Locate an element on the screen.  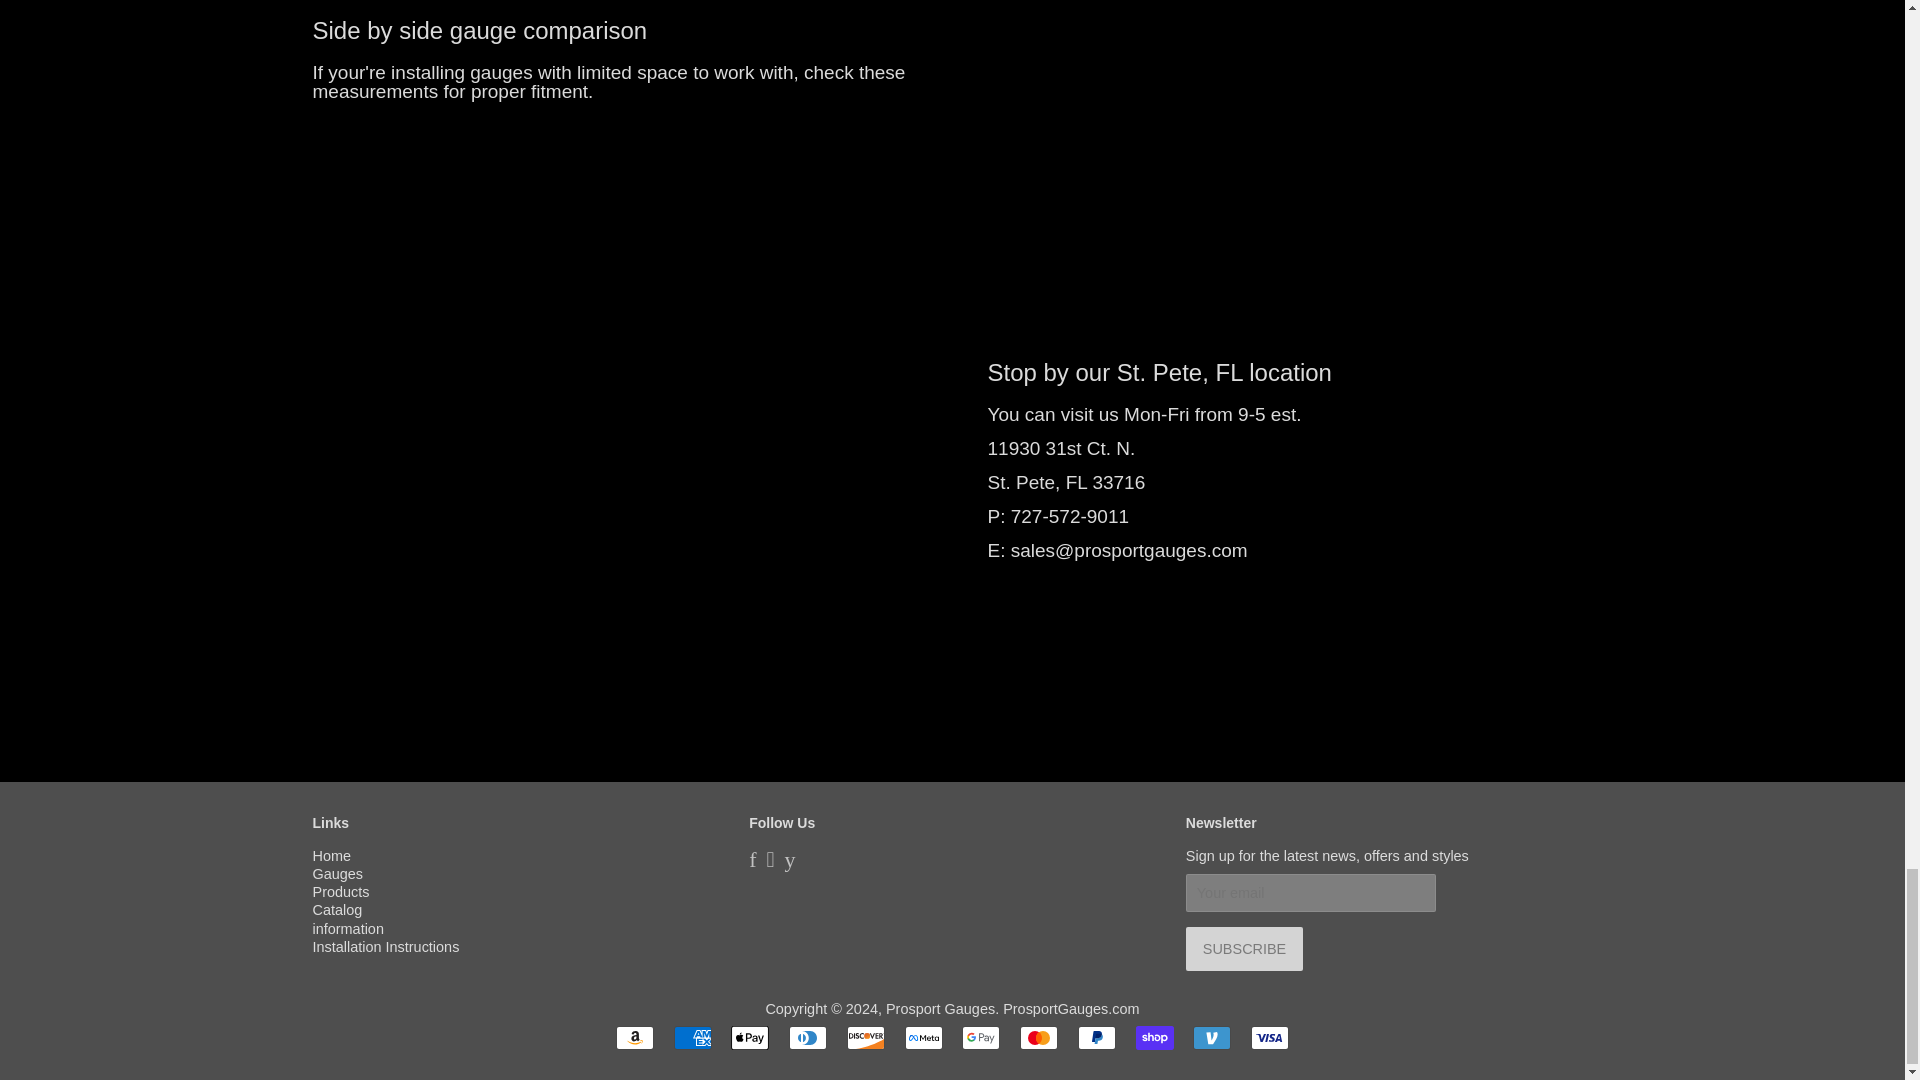
Diners Club is located at coordinates (808, 1038).